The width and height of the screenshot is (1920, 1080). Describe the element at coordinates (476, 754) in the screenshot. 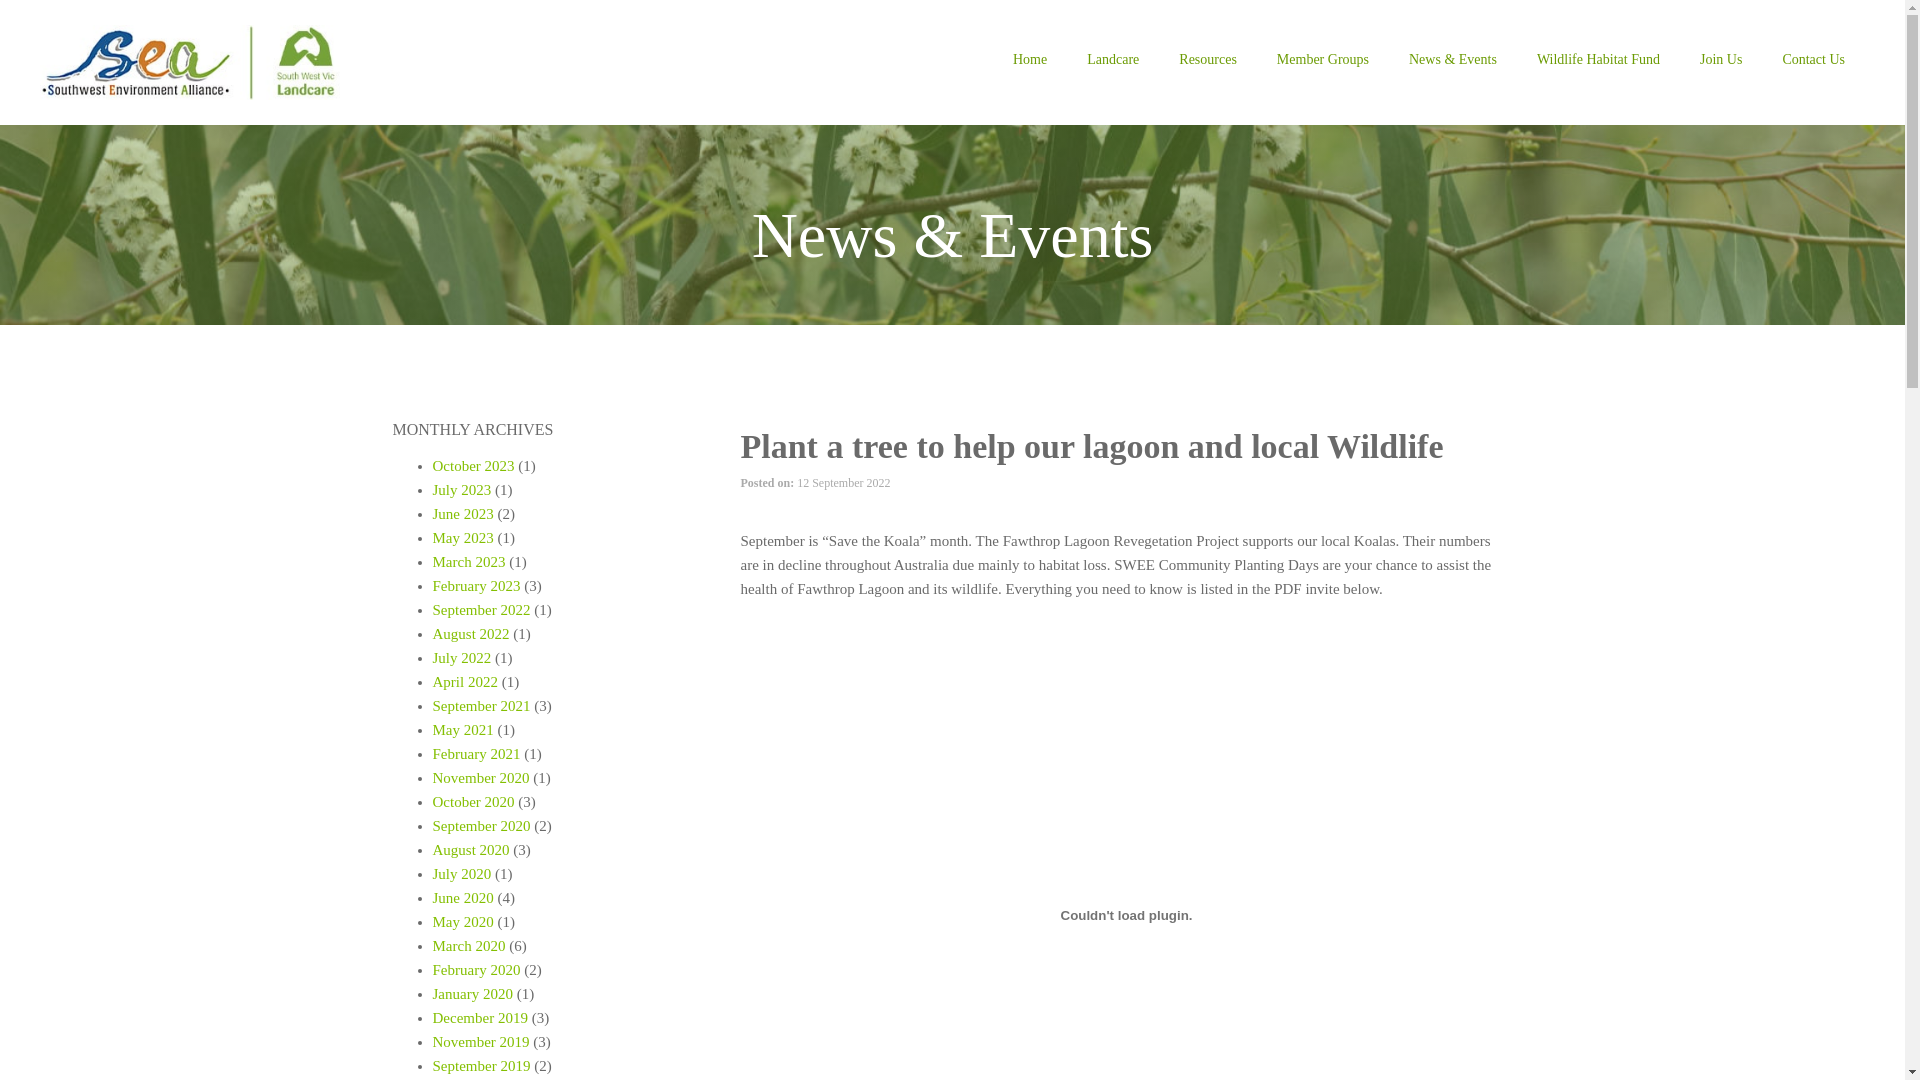

I see `February 2021` at that location.